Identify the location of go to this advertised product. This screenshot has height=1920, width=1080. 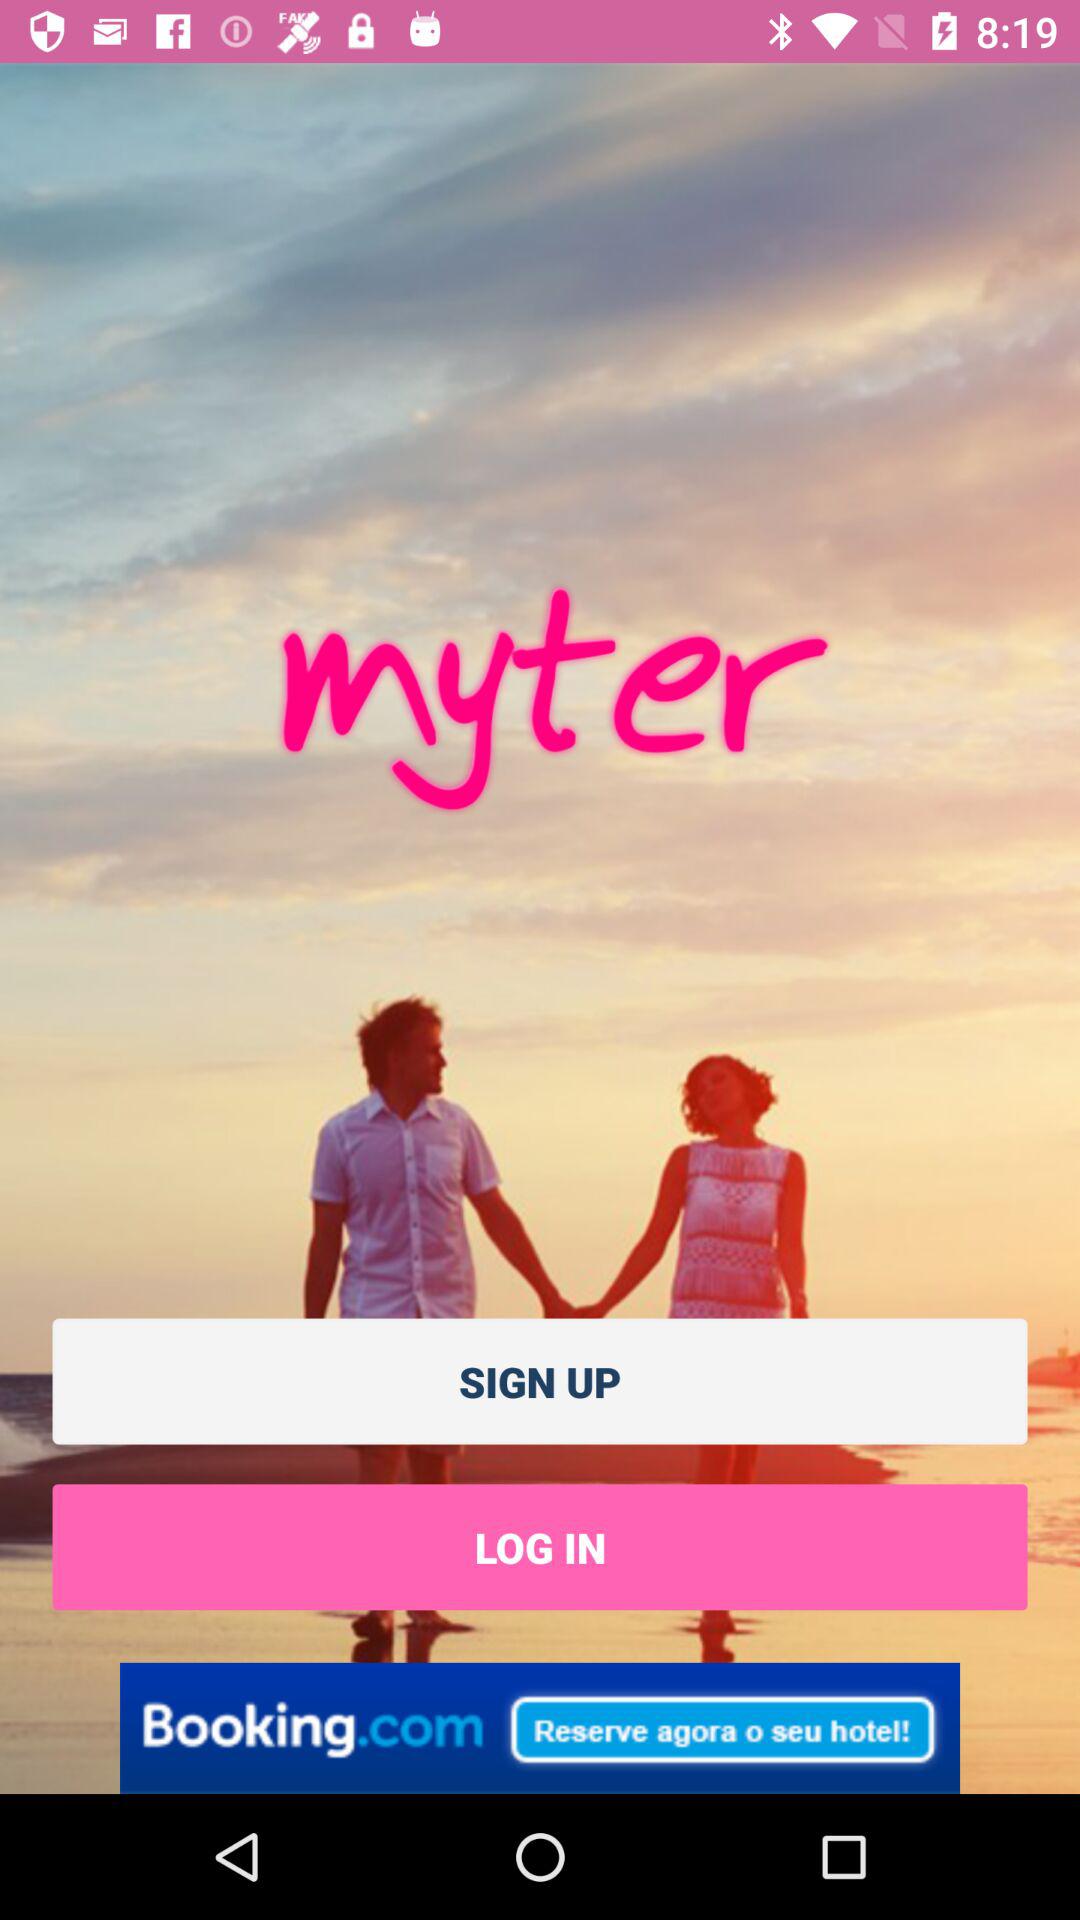
(540, 1728).